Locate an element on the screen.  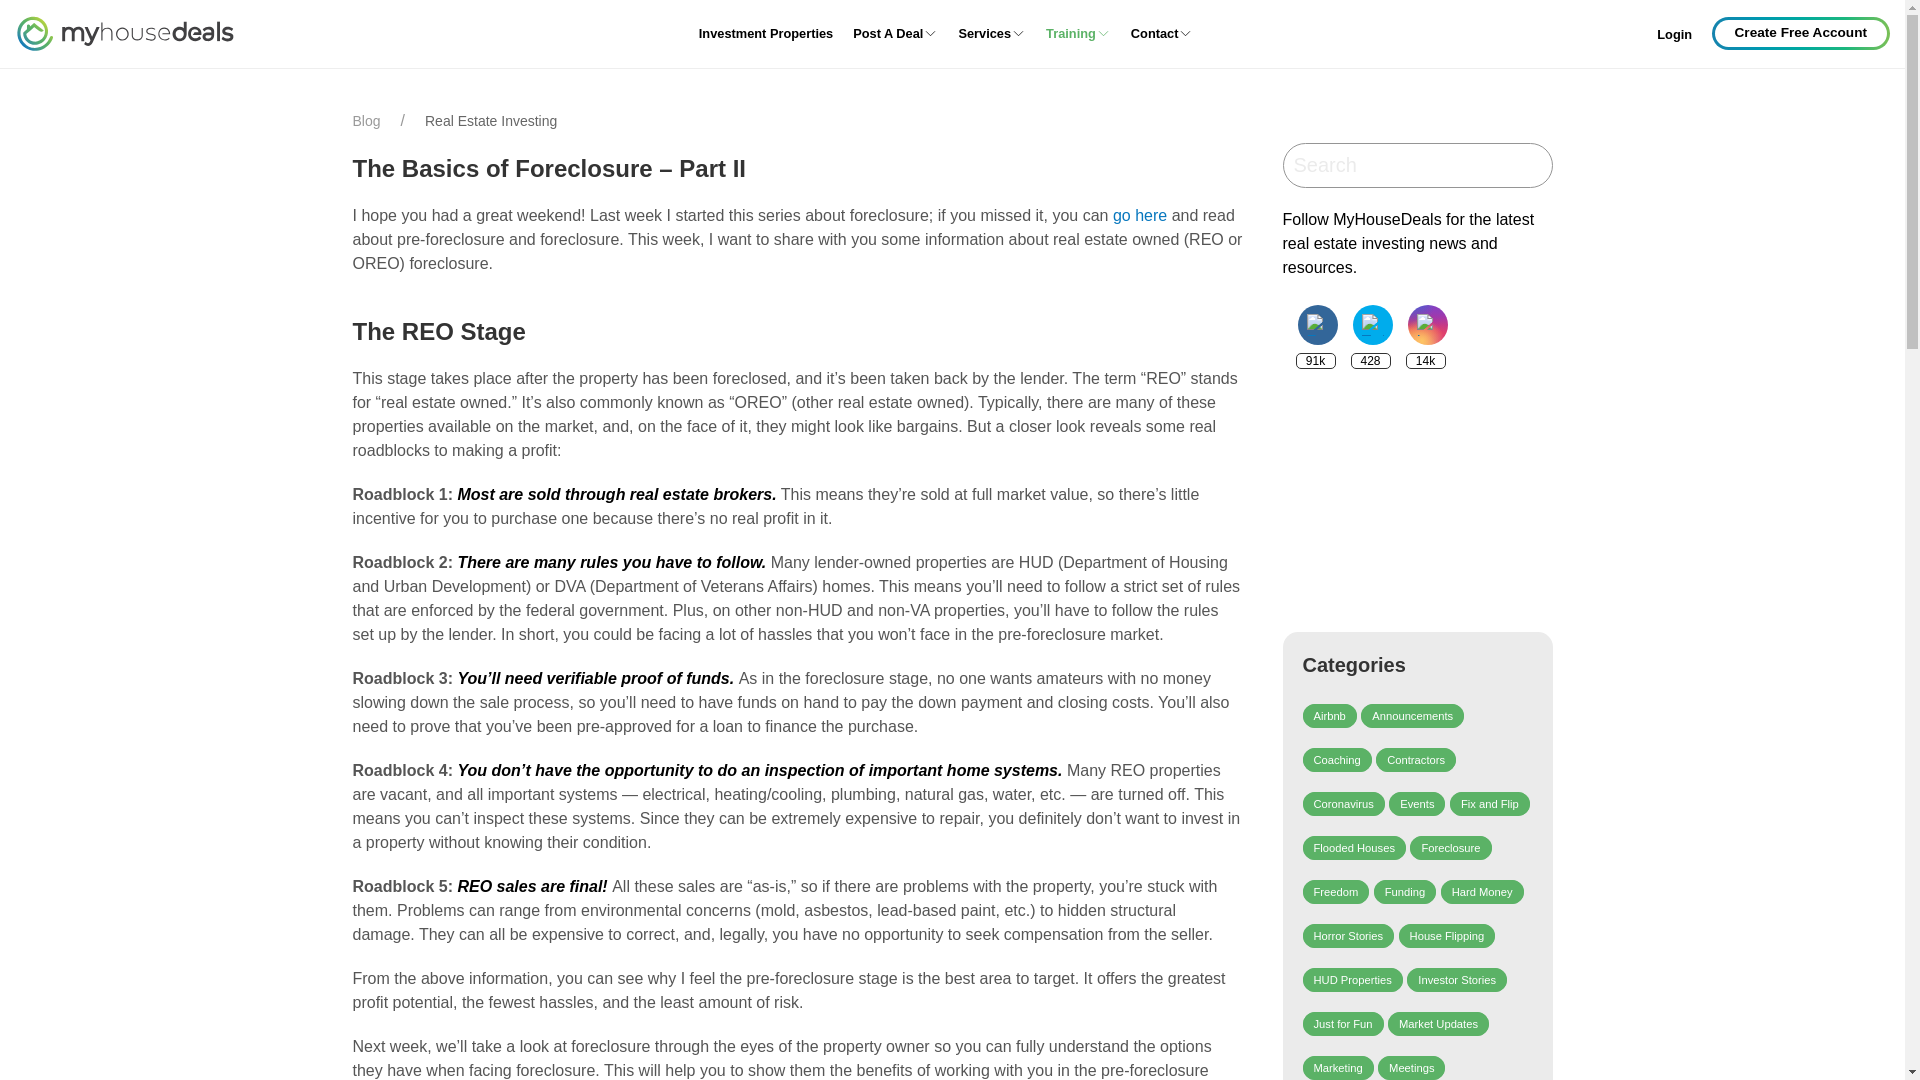
Post A Deal is located at coordinates (895, 34).